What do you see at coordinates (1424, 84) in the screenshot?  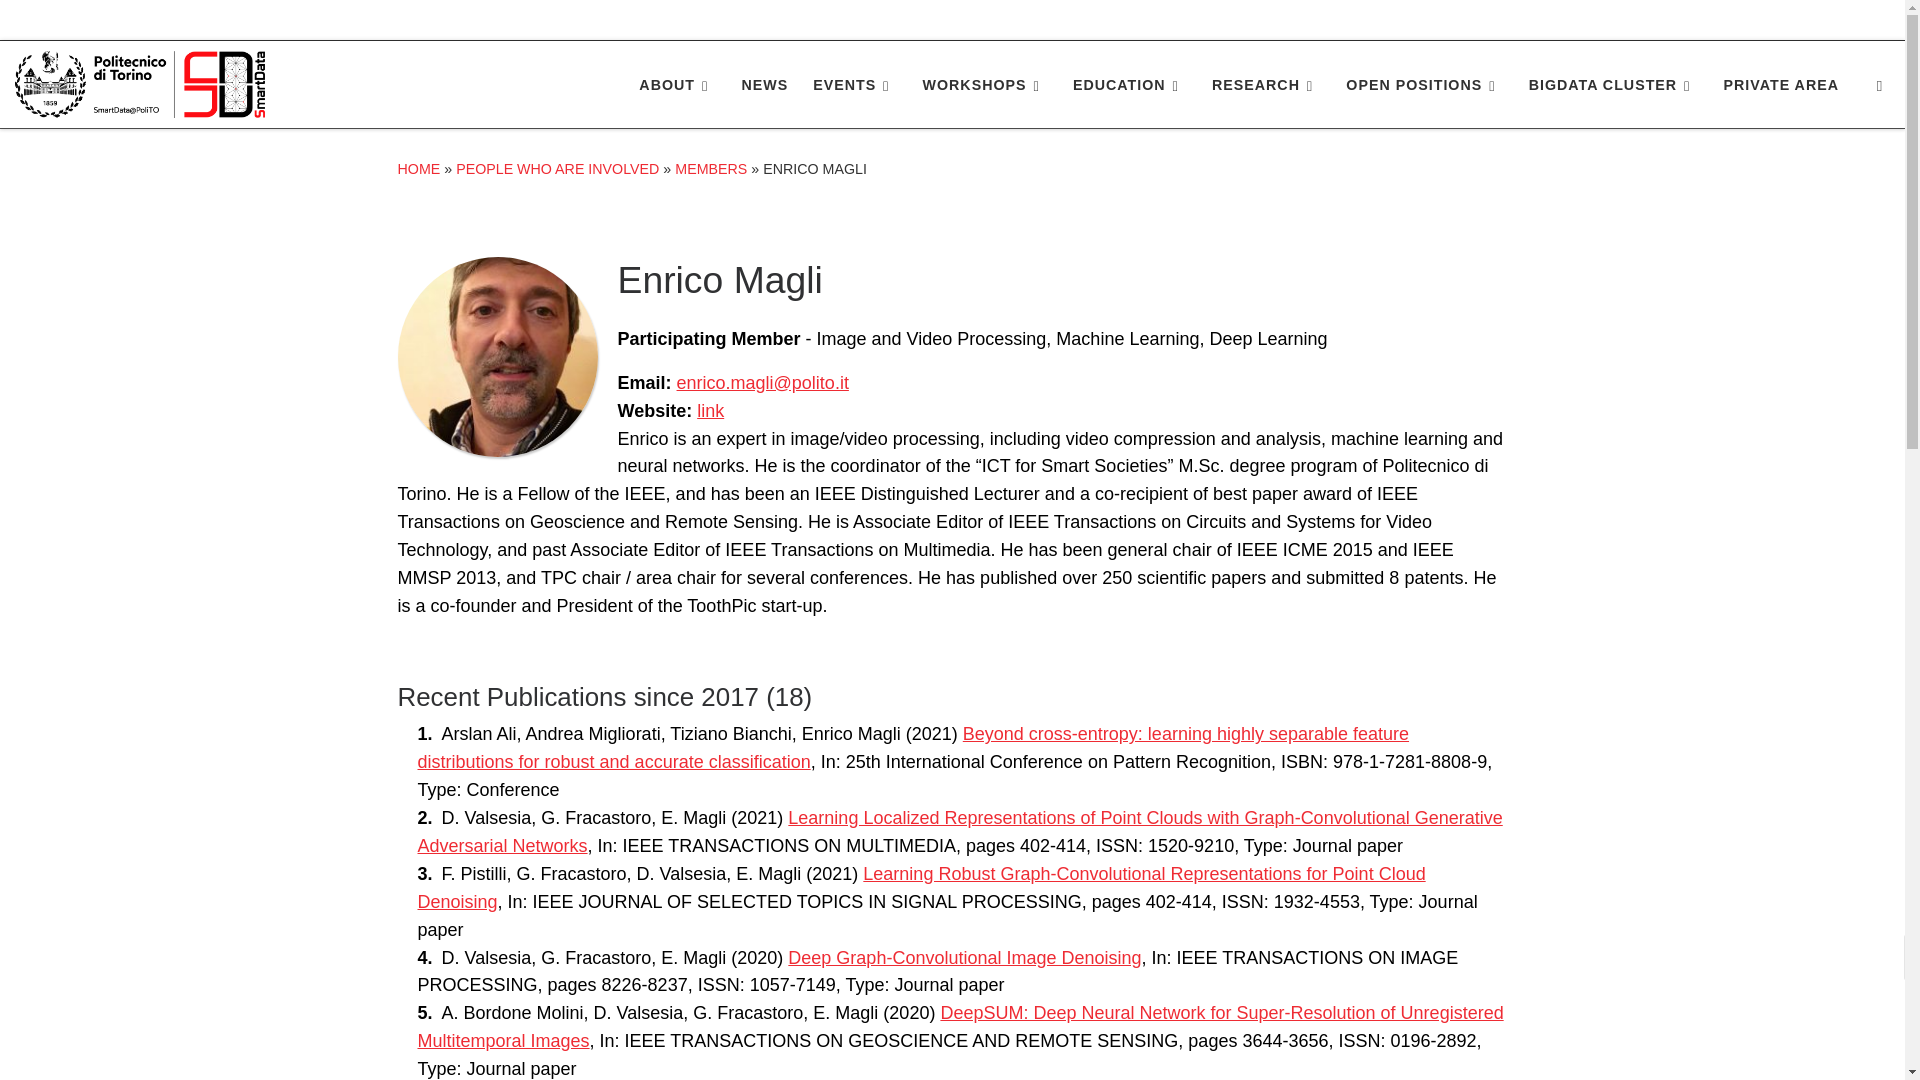 I see `OPEN POSITIONS` at bounding box center [1424, 84].